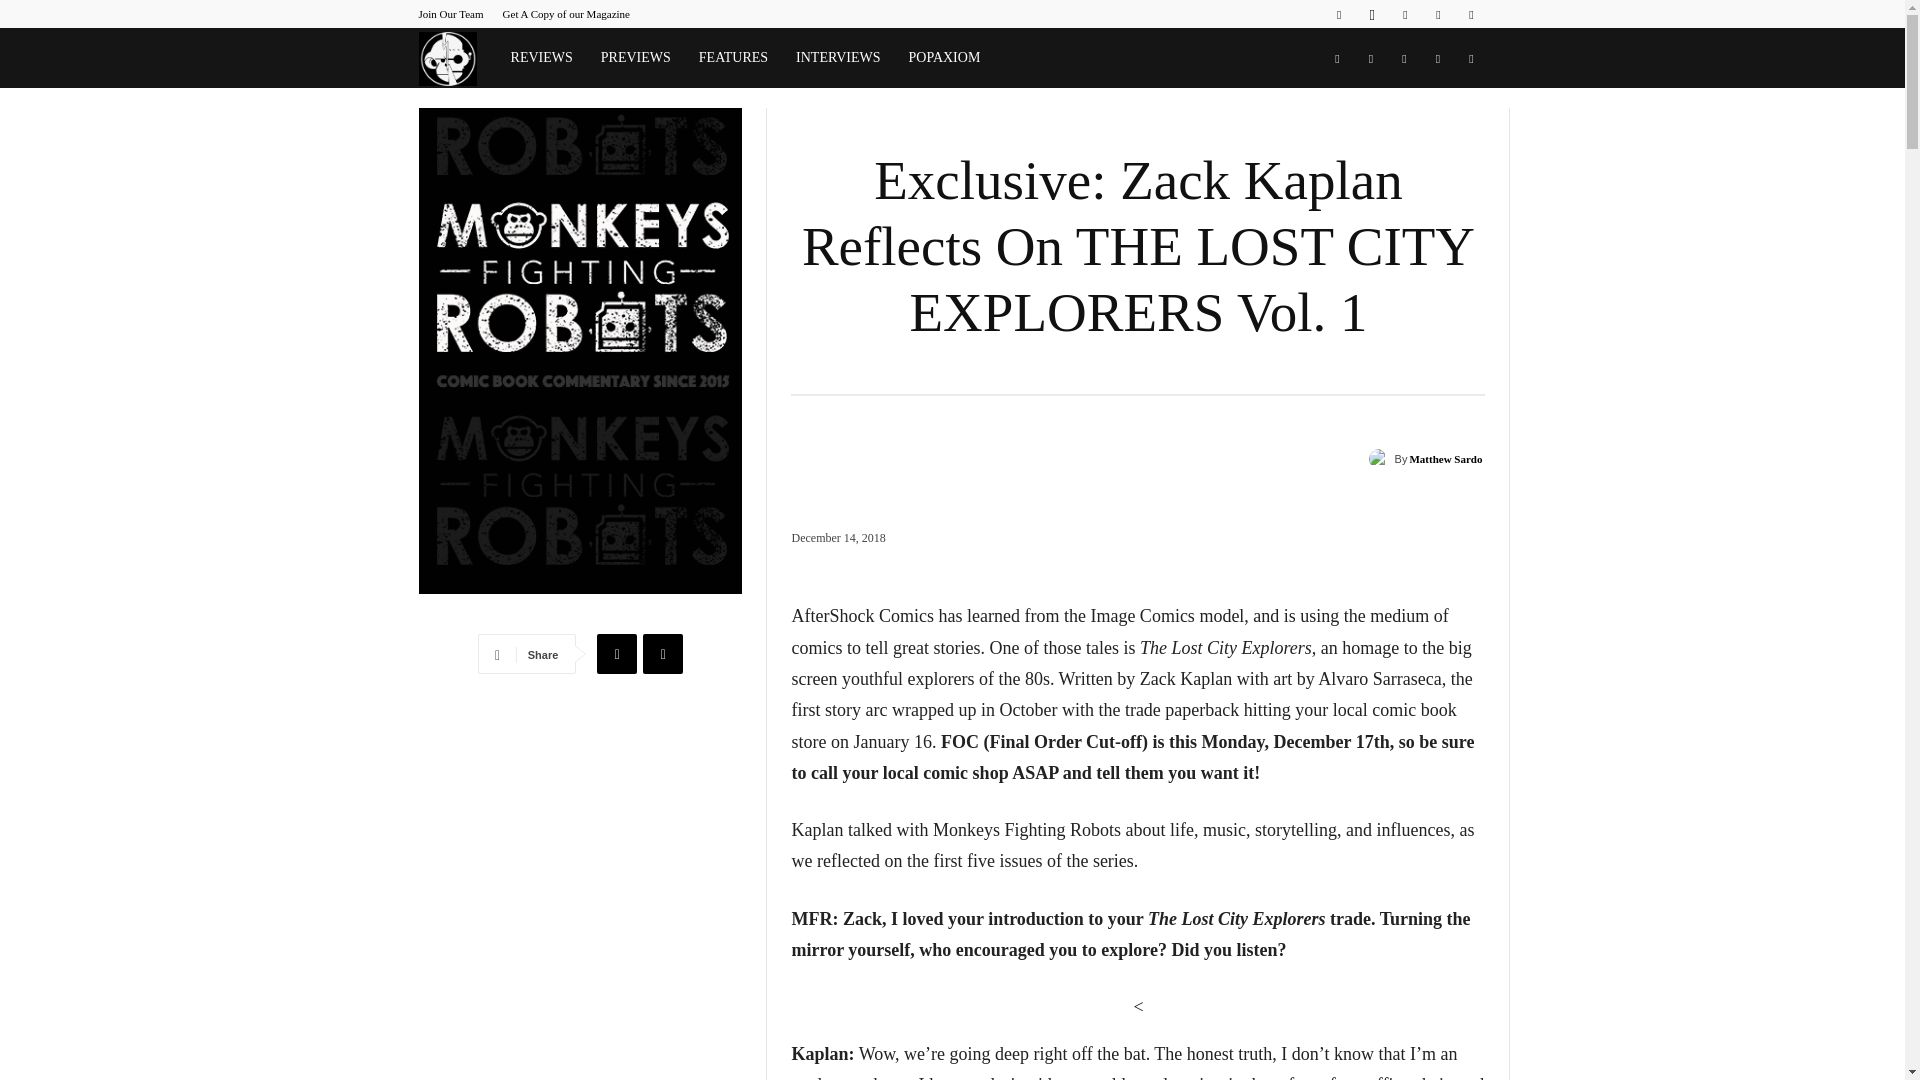 This screenshot has height=1080, width=1920. What do you see at coordinates (1438, 14) in the screenshot?
I see `Twitter` at bounding box center [1438, 14].